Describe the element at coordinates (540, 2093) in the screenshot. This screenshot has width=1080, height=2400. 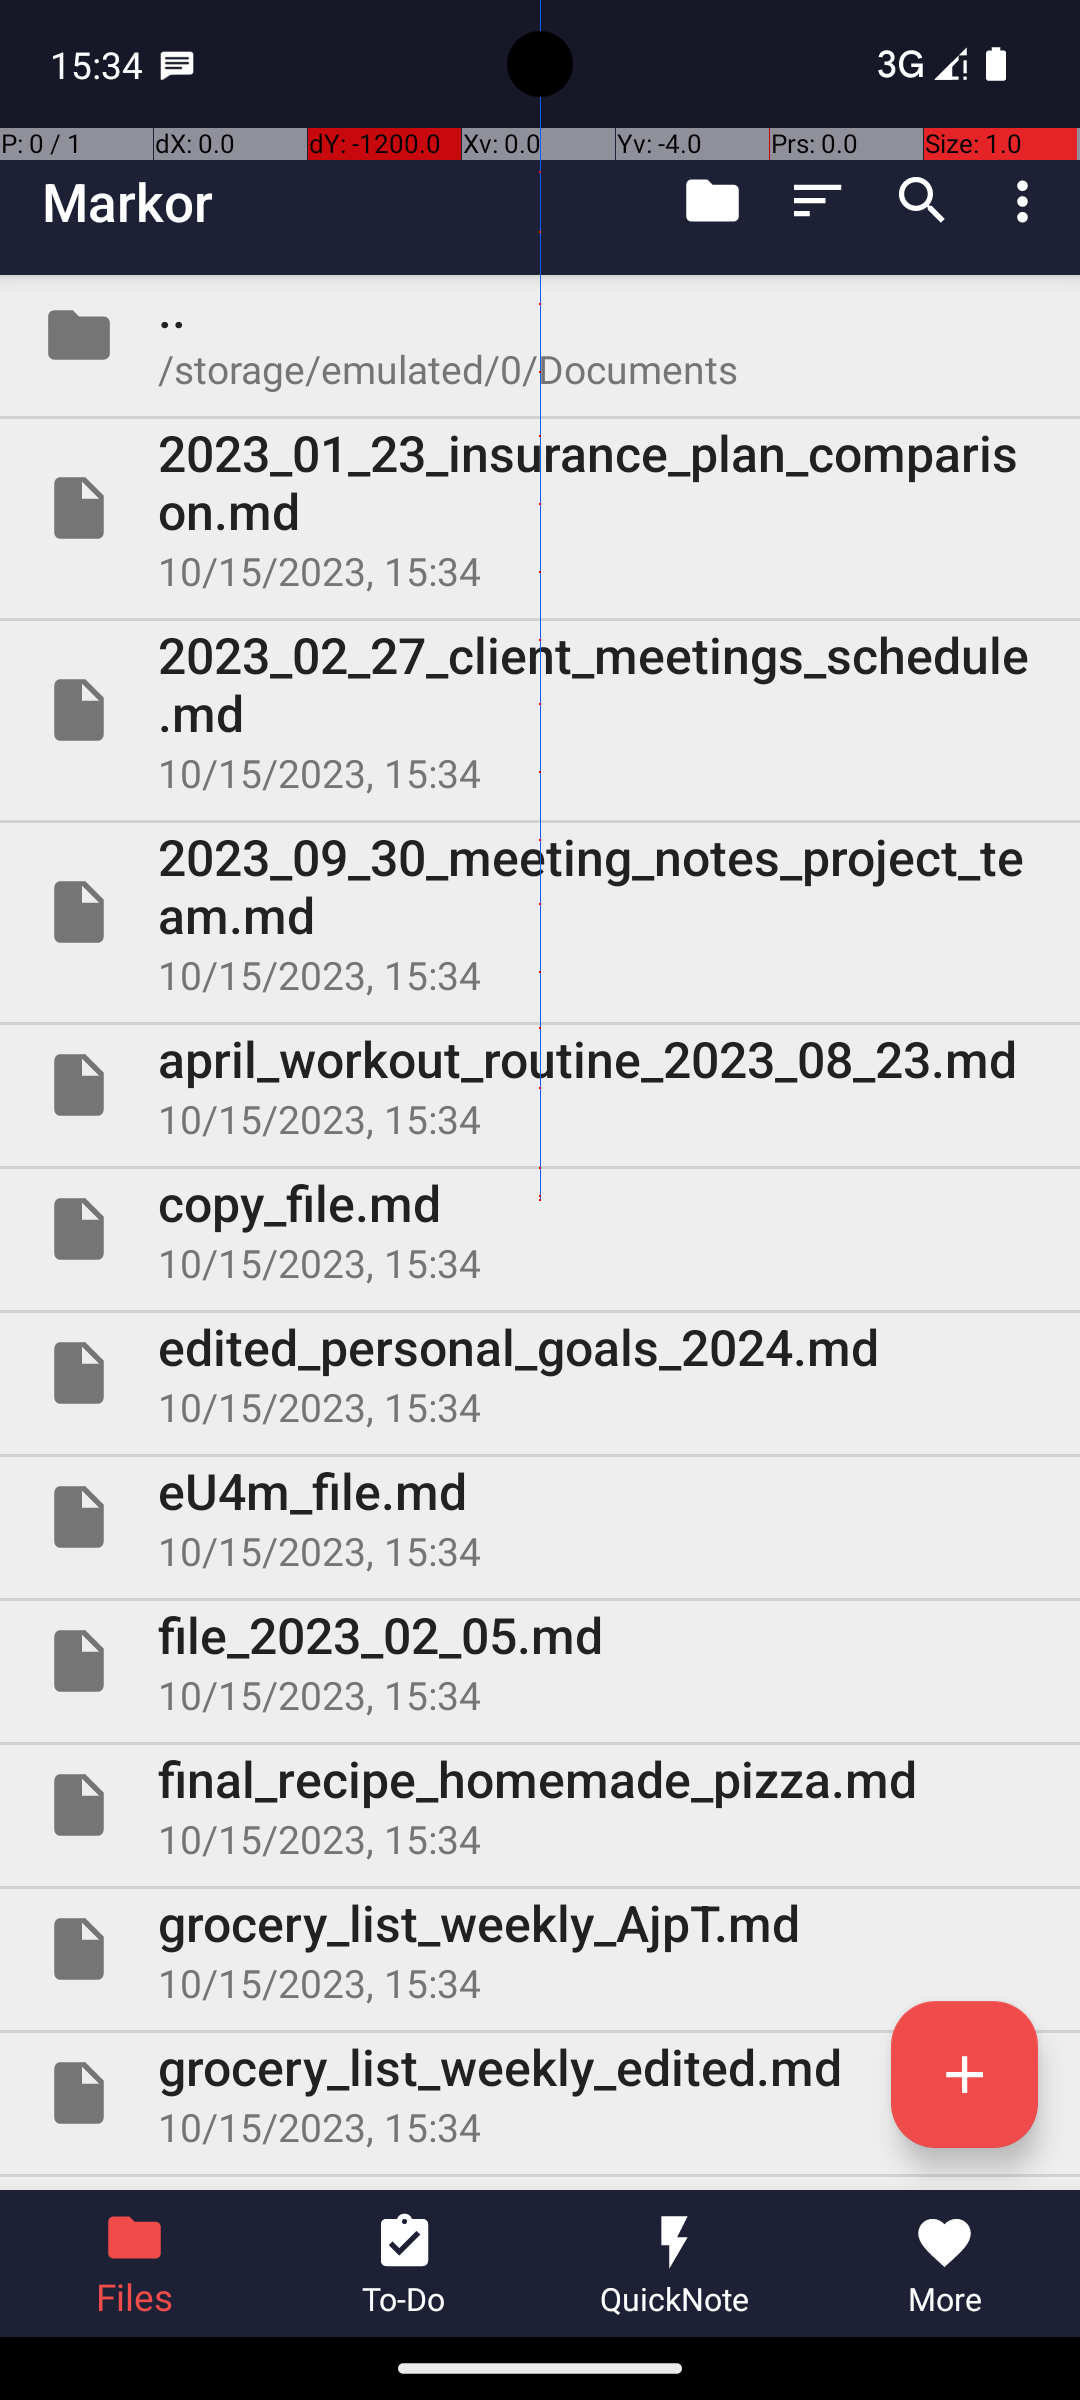
I see `File grocery_list_weekly_edited.md ` at that location.